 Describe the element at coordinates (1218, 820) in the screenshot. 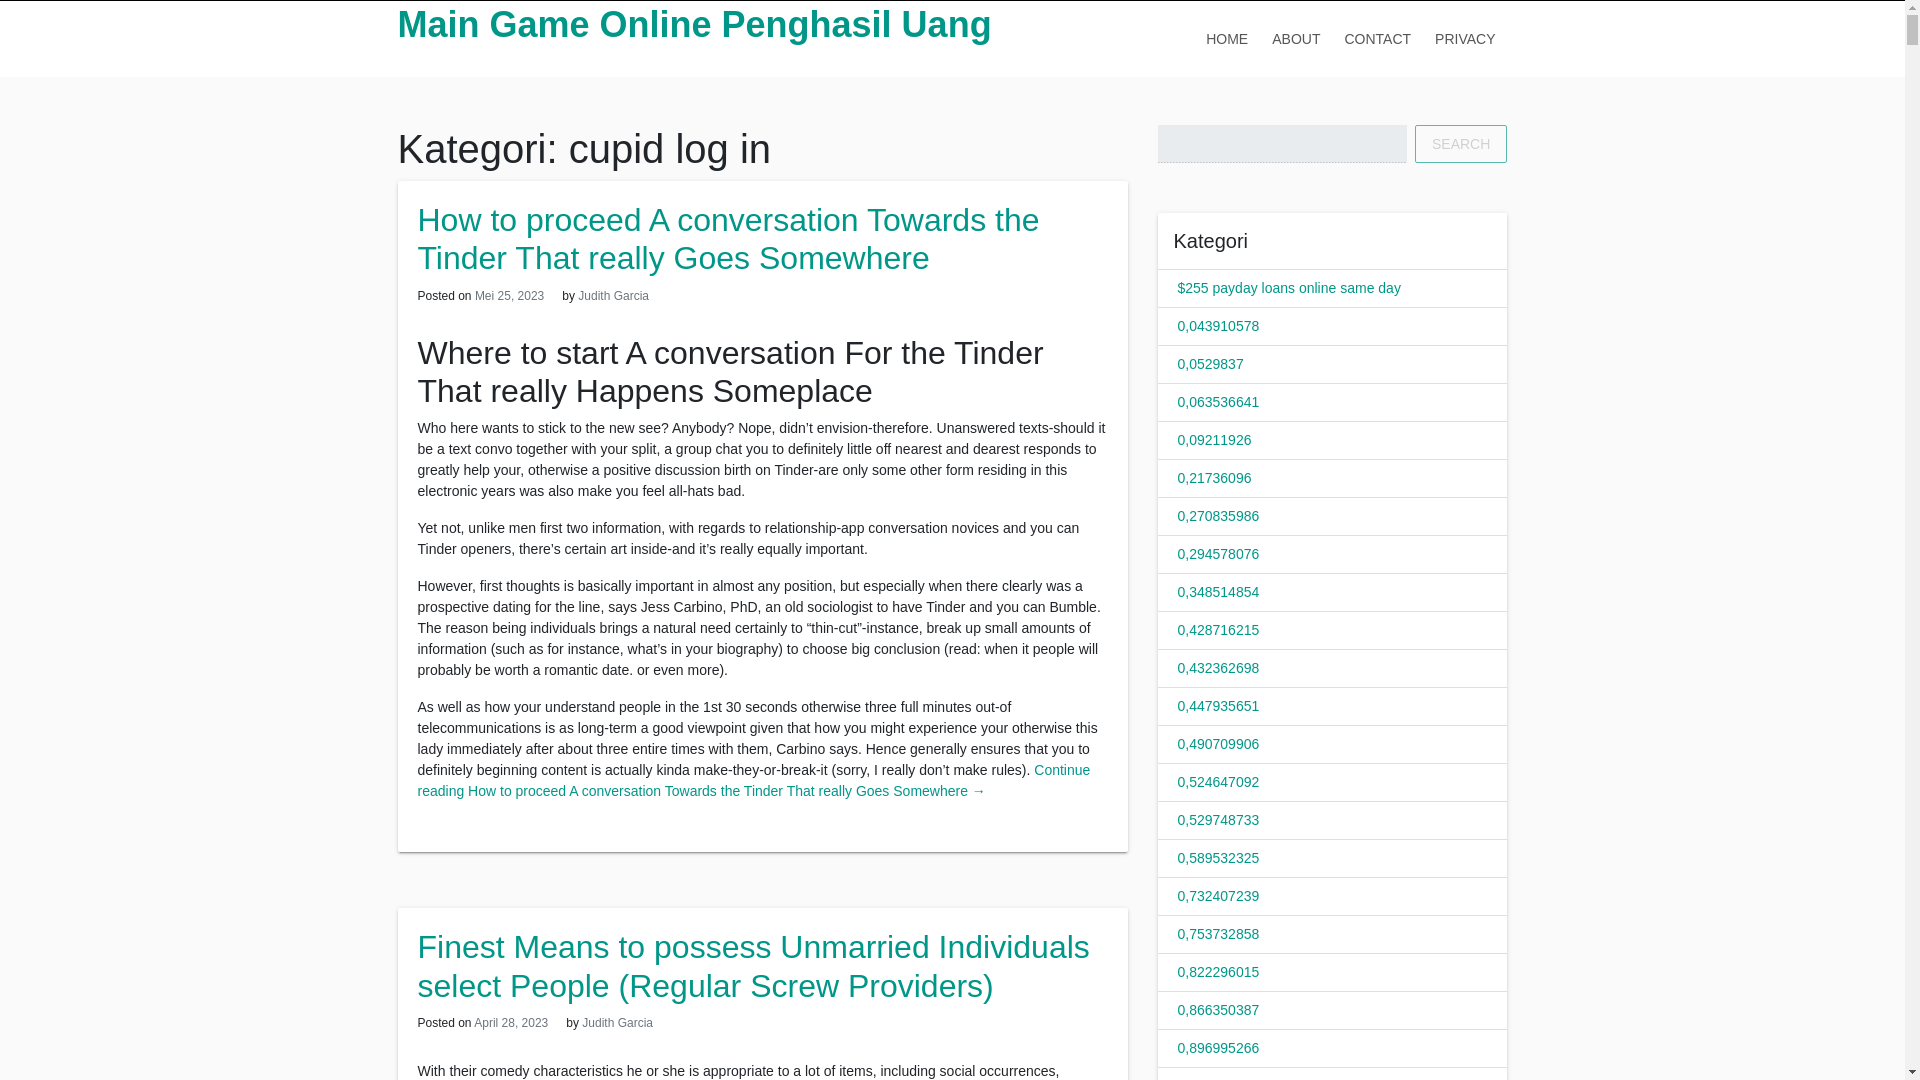

I see `0,529748733` at that location.